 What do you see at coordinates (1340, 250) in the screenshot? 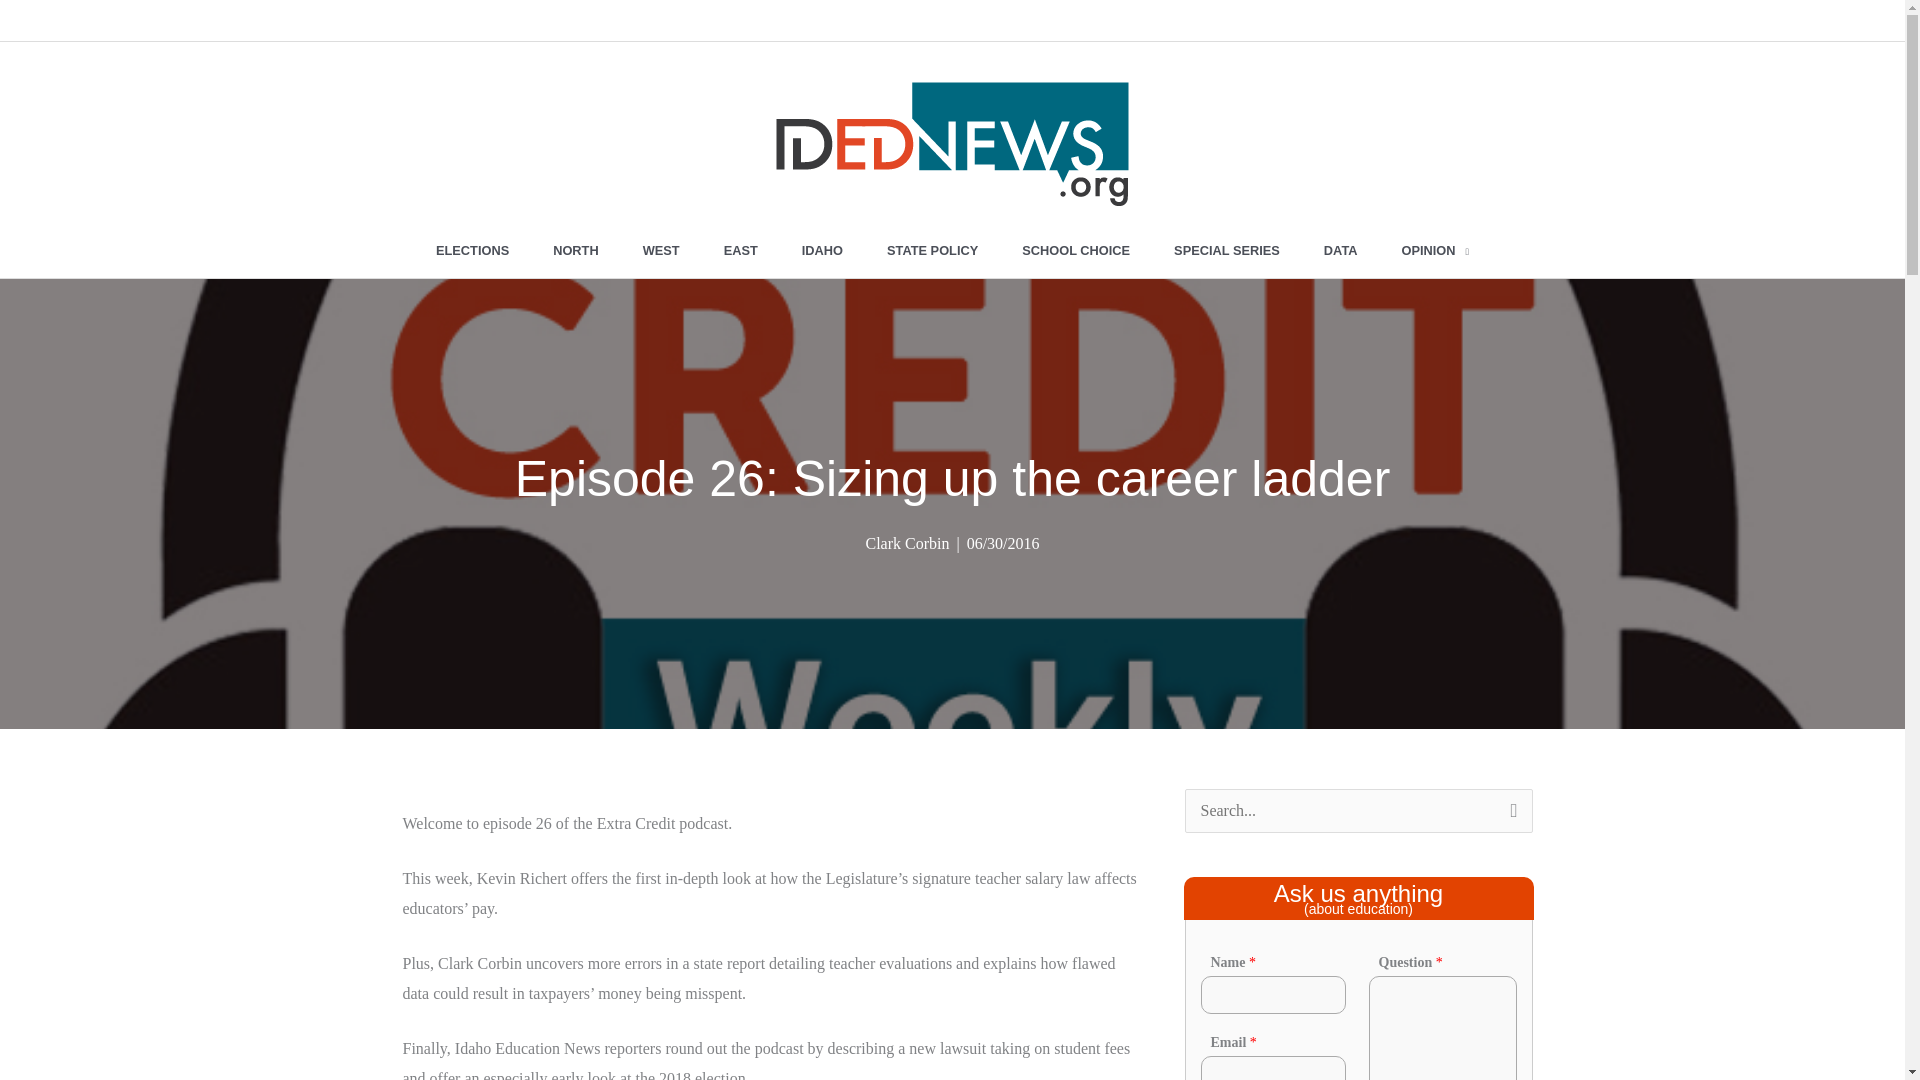
I see `DATA` at bounding box center [1340, 250].